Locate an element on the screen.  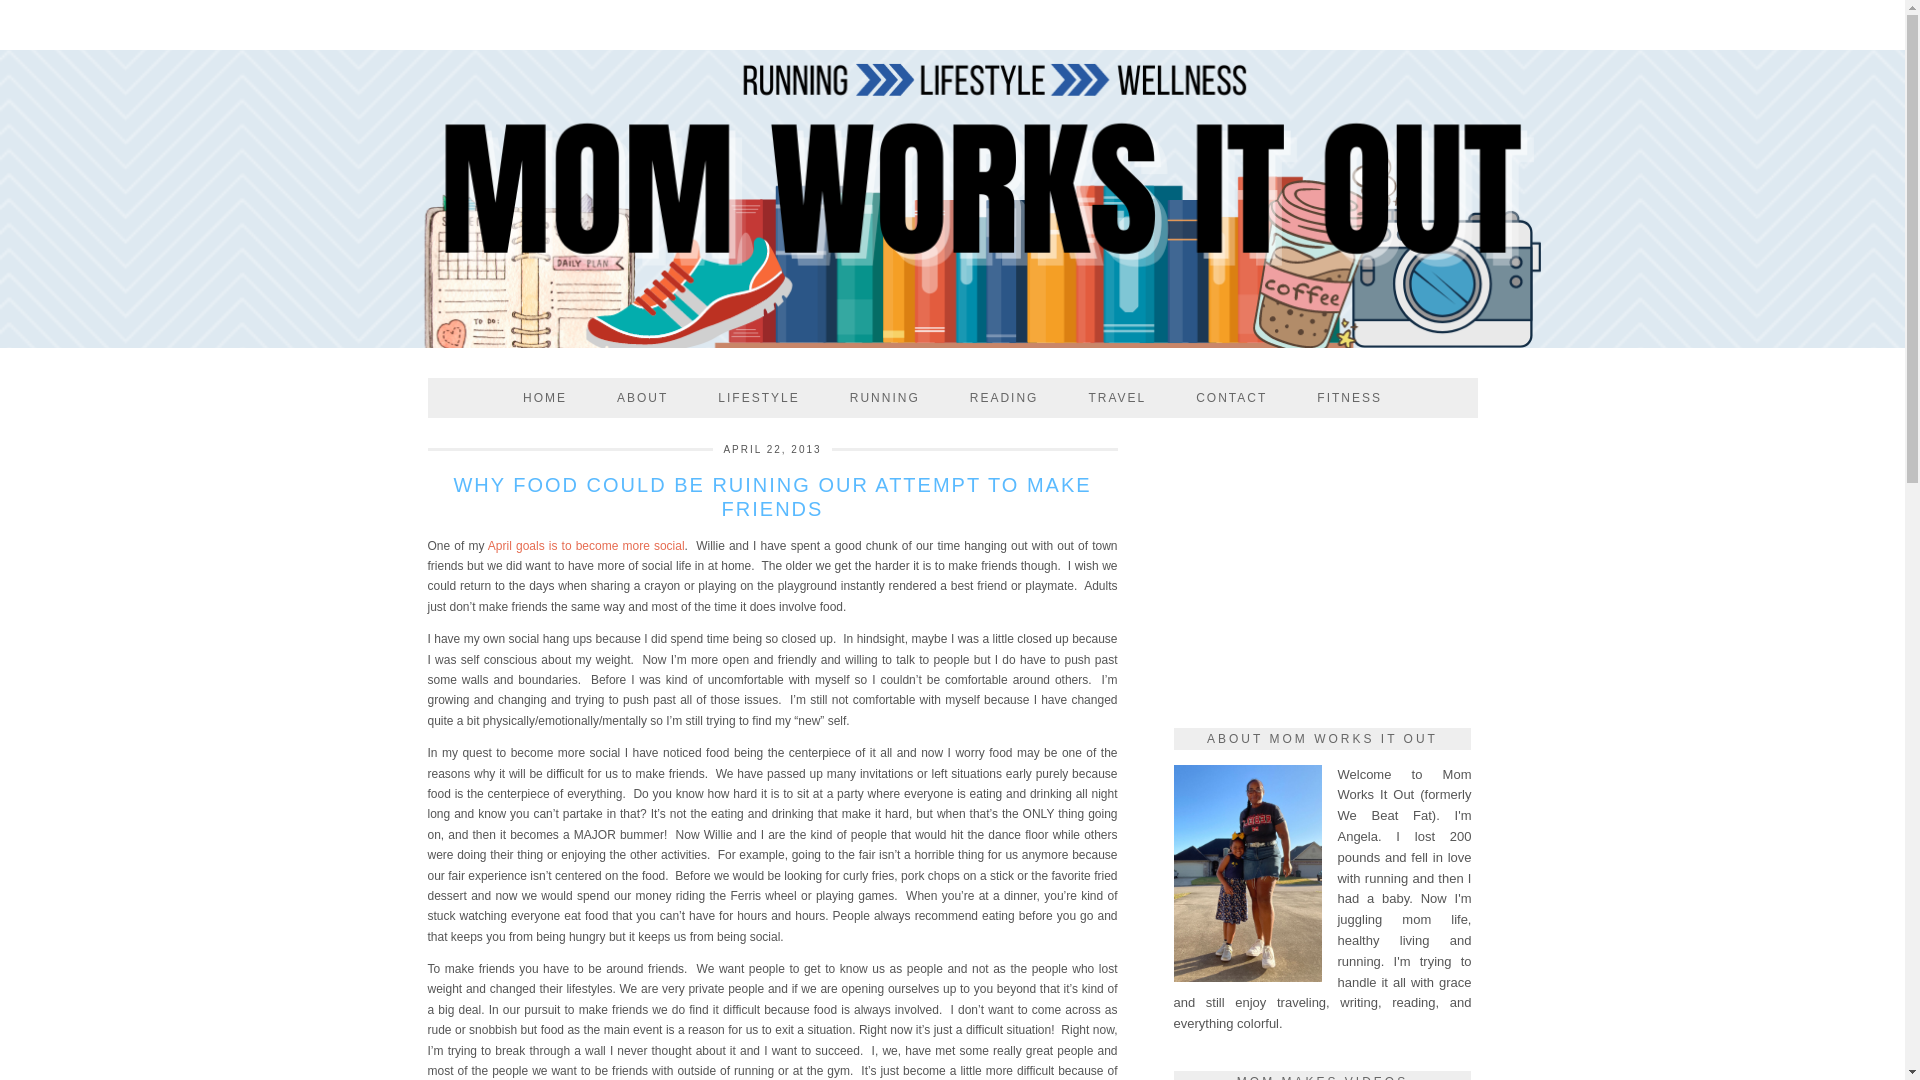
RUNNING is located at coordinates (884, 398).